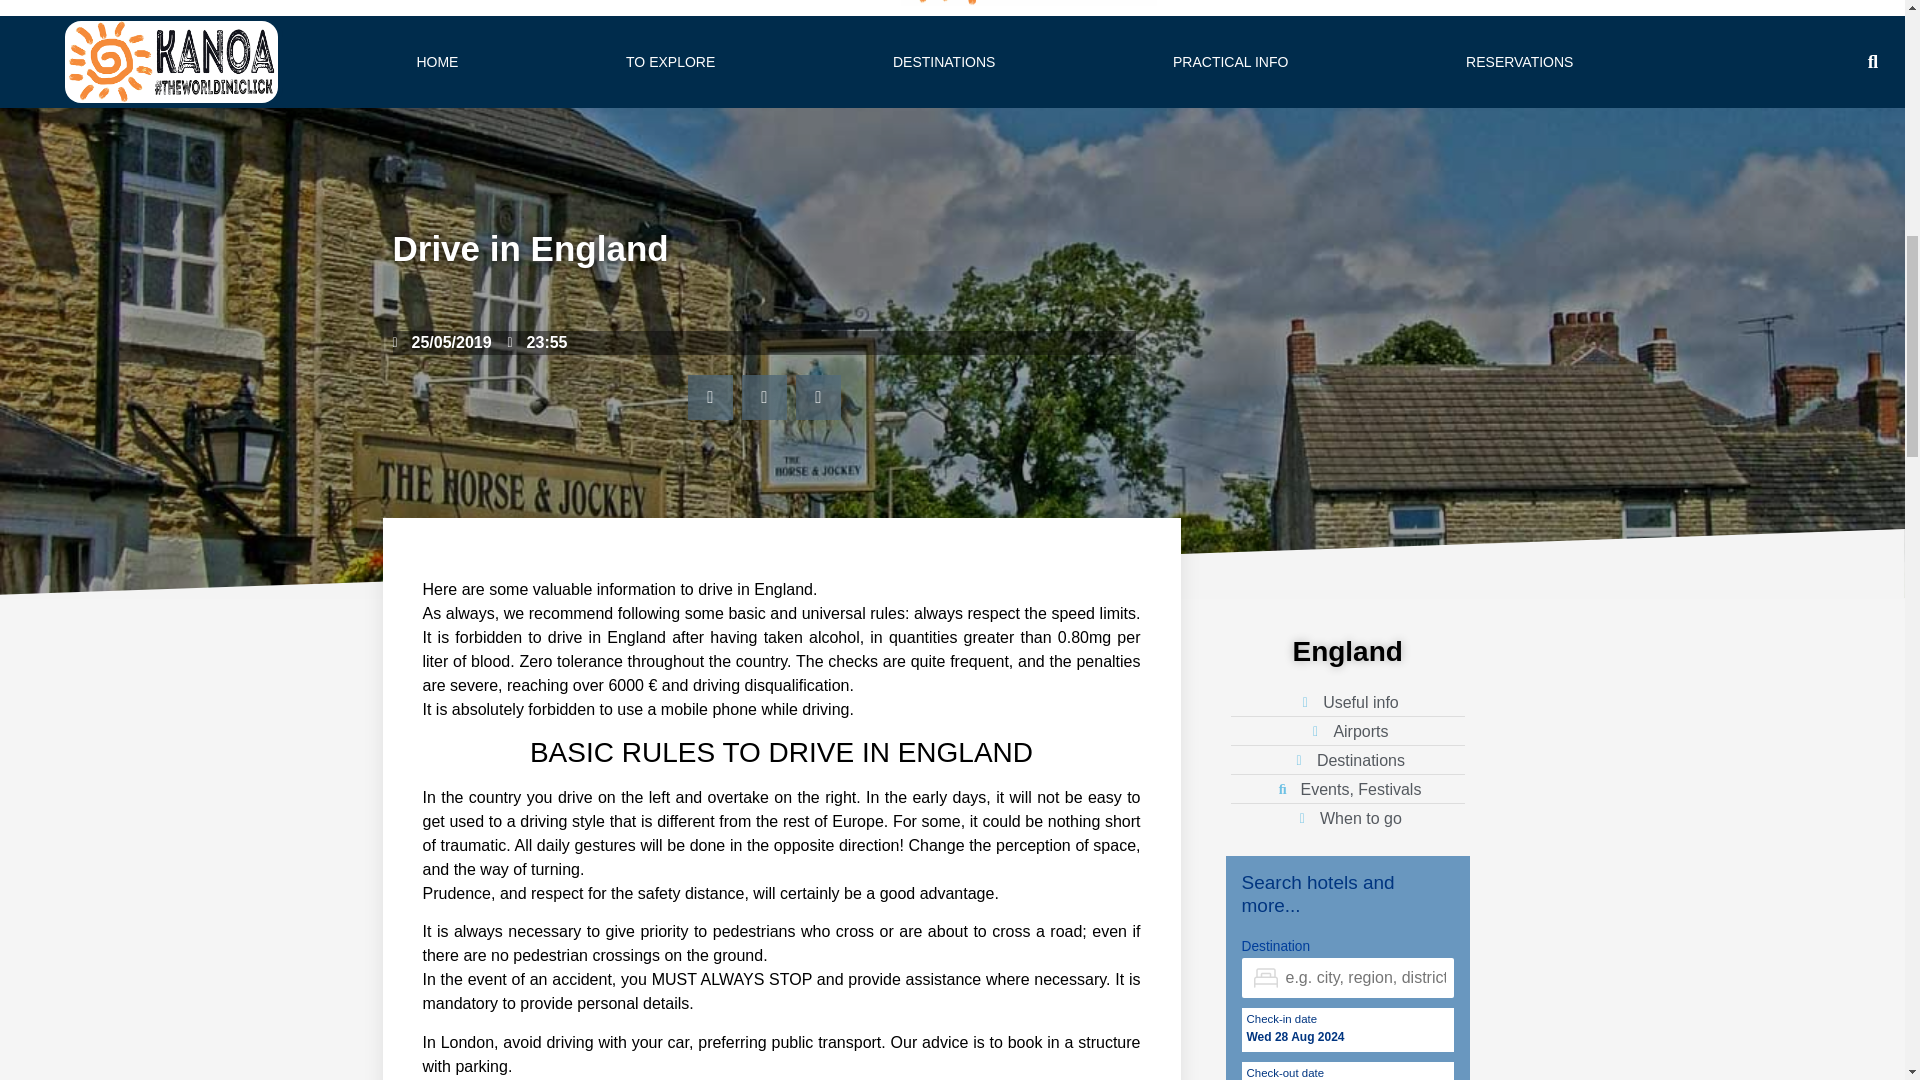 This screenshot has height=1080, width=1920. I want to click on TO EXPLORE, so click(674, 62).